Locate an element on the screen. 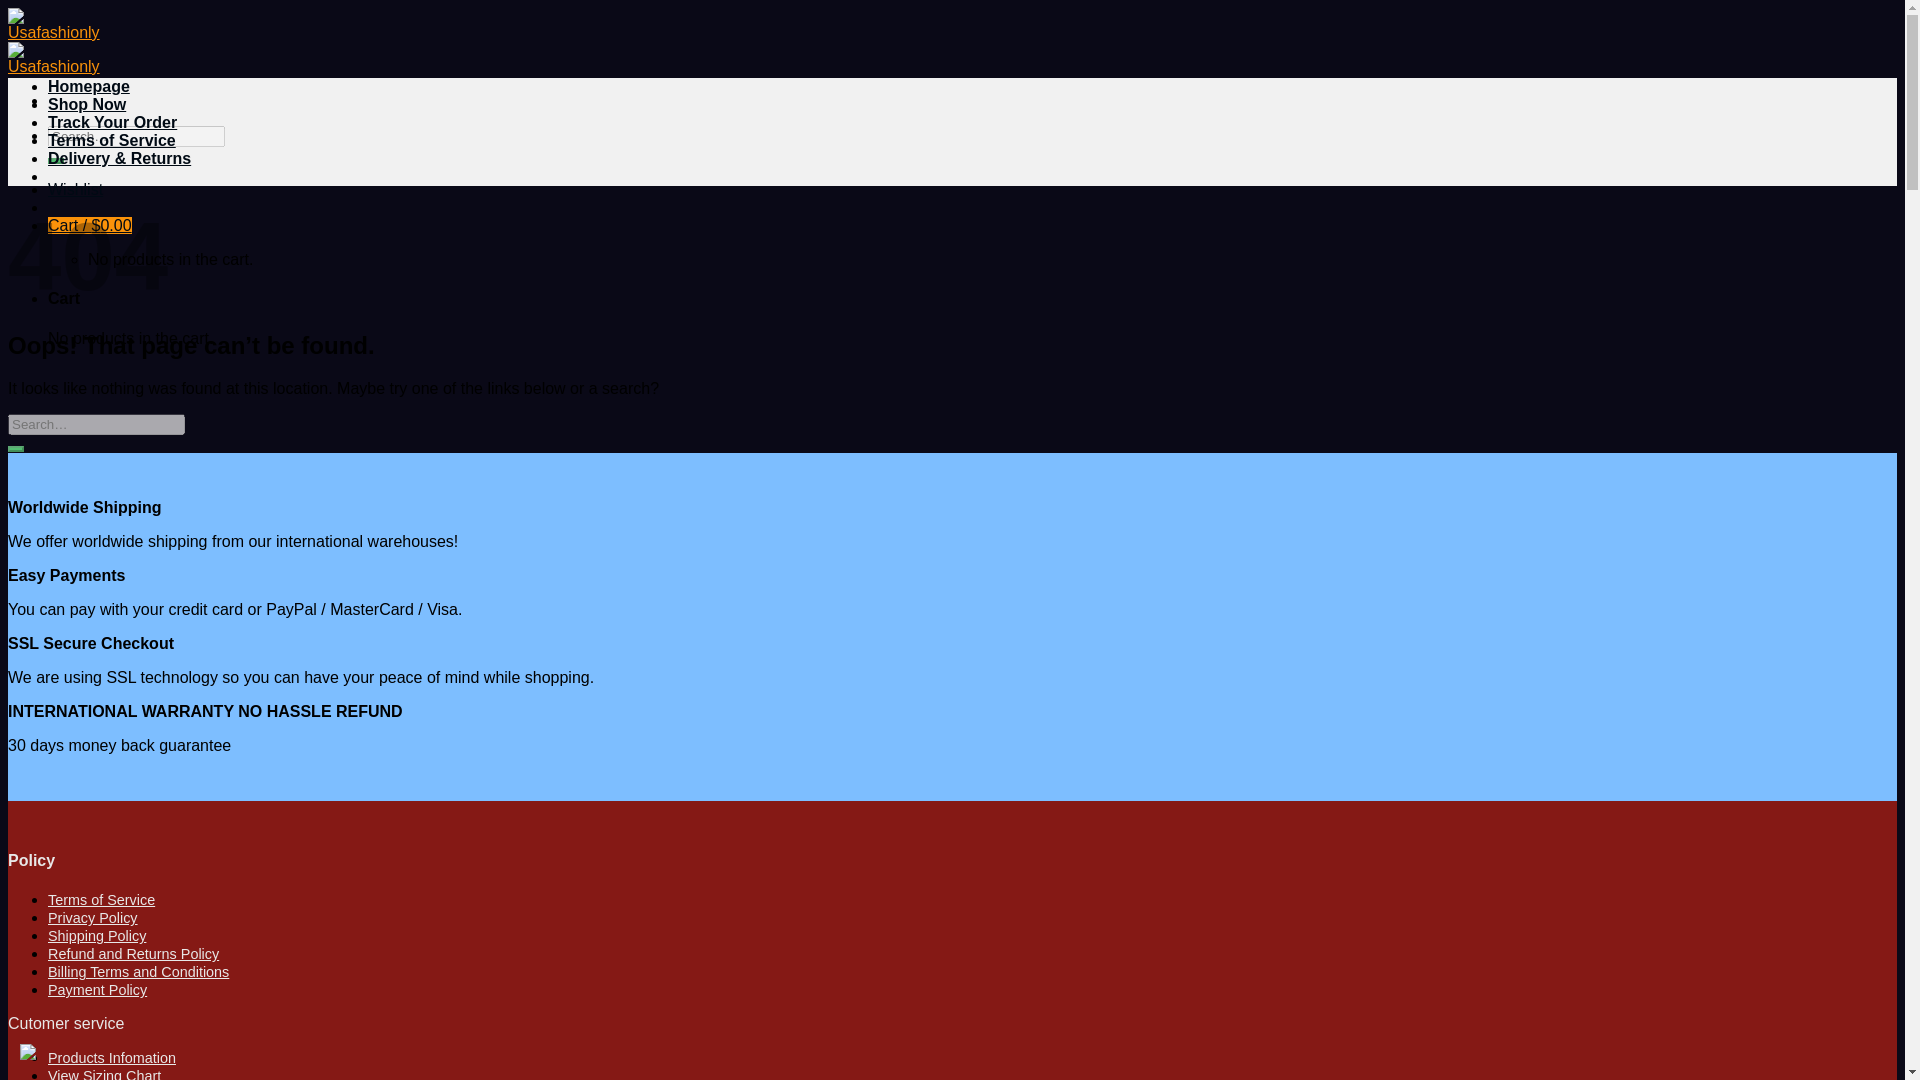  Shop Now is located at coordinates (87, 104).